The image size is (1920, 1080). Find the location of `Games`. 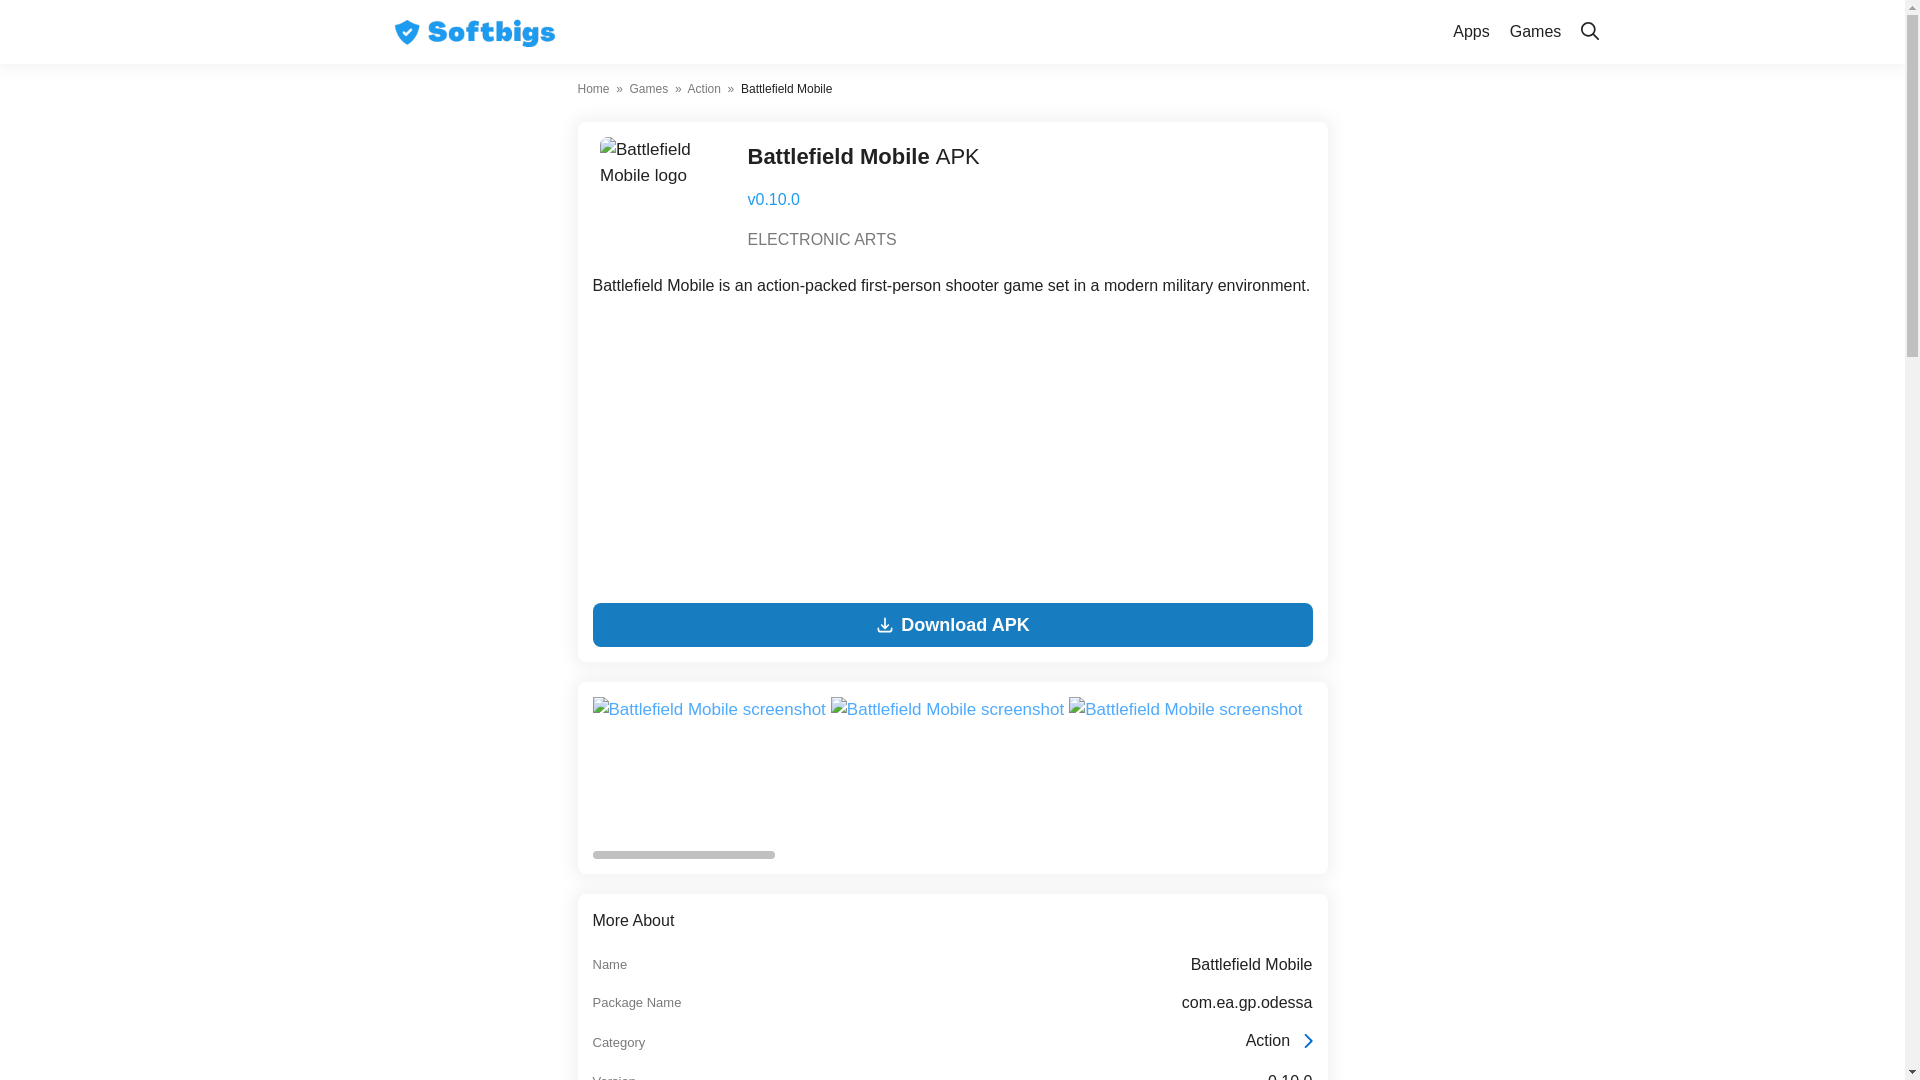

Games is located at coordinates (648, 89).